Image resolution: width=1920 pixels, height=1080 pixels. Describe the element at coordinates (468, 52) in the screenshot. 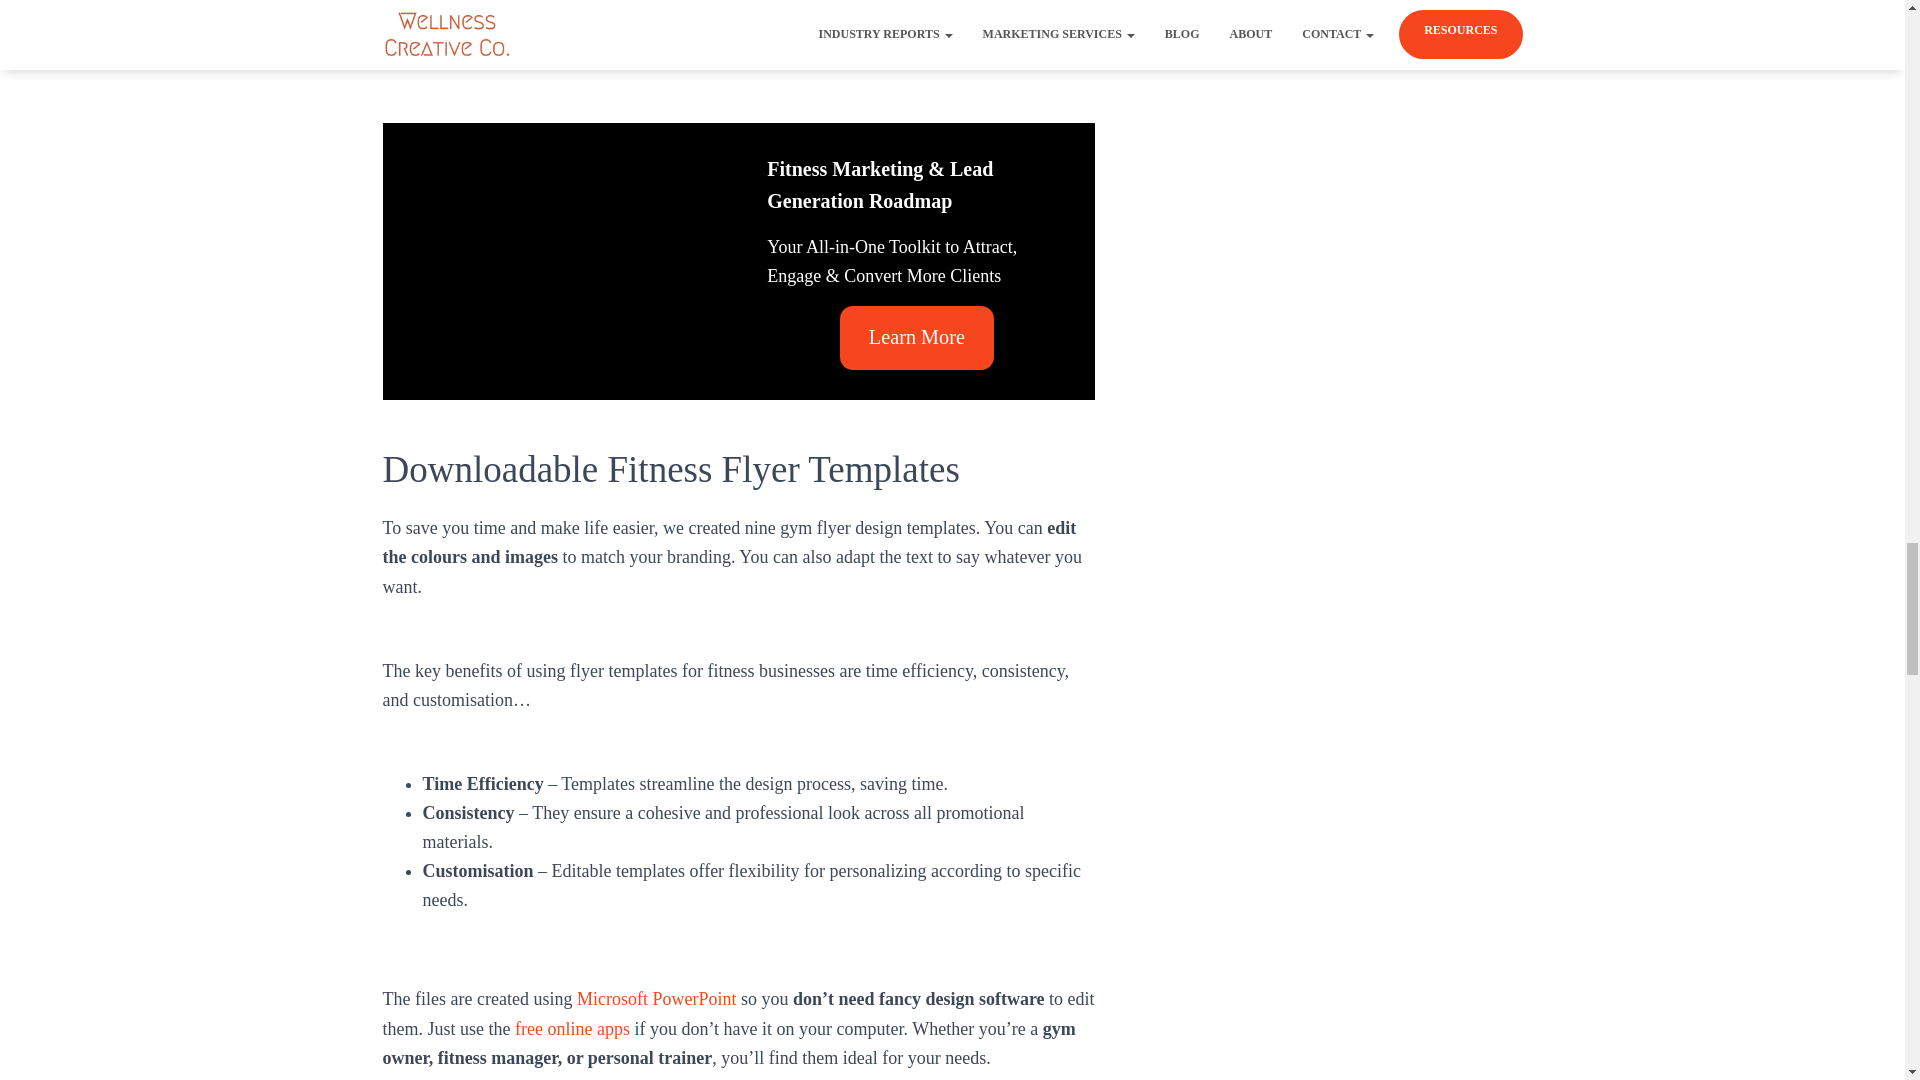

I see `PowerPoint` at that location.